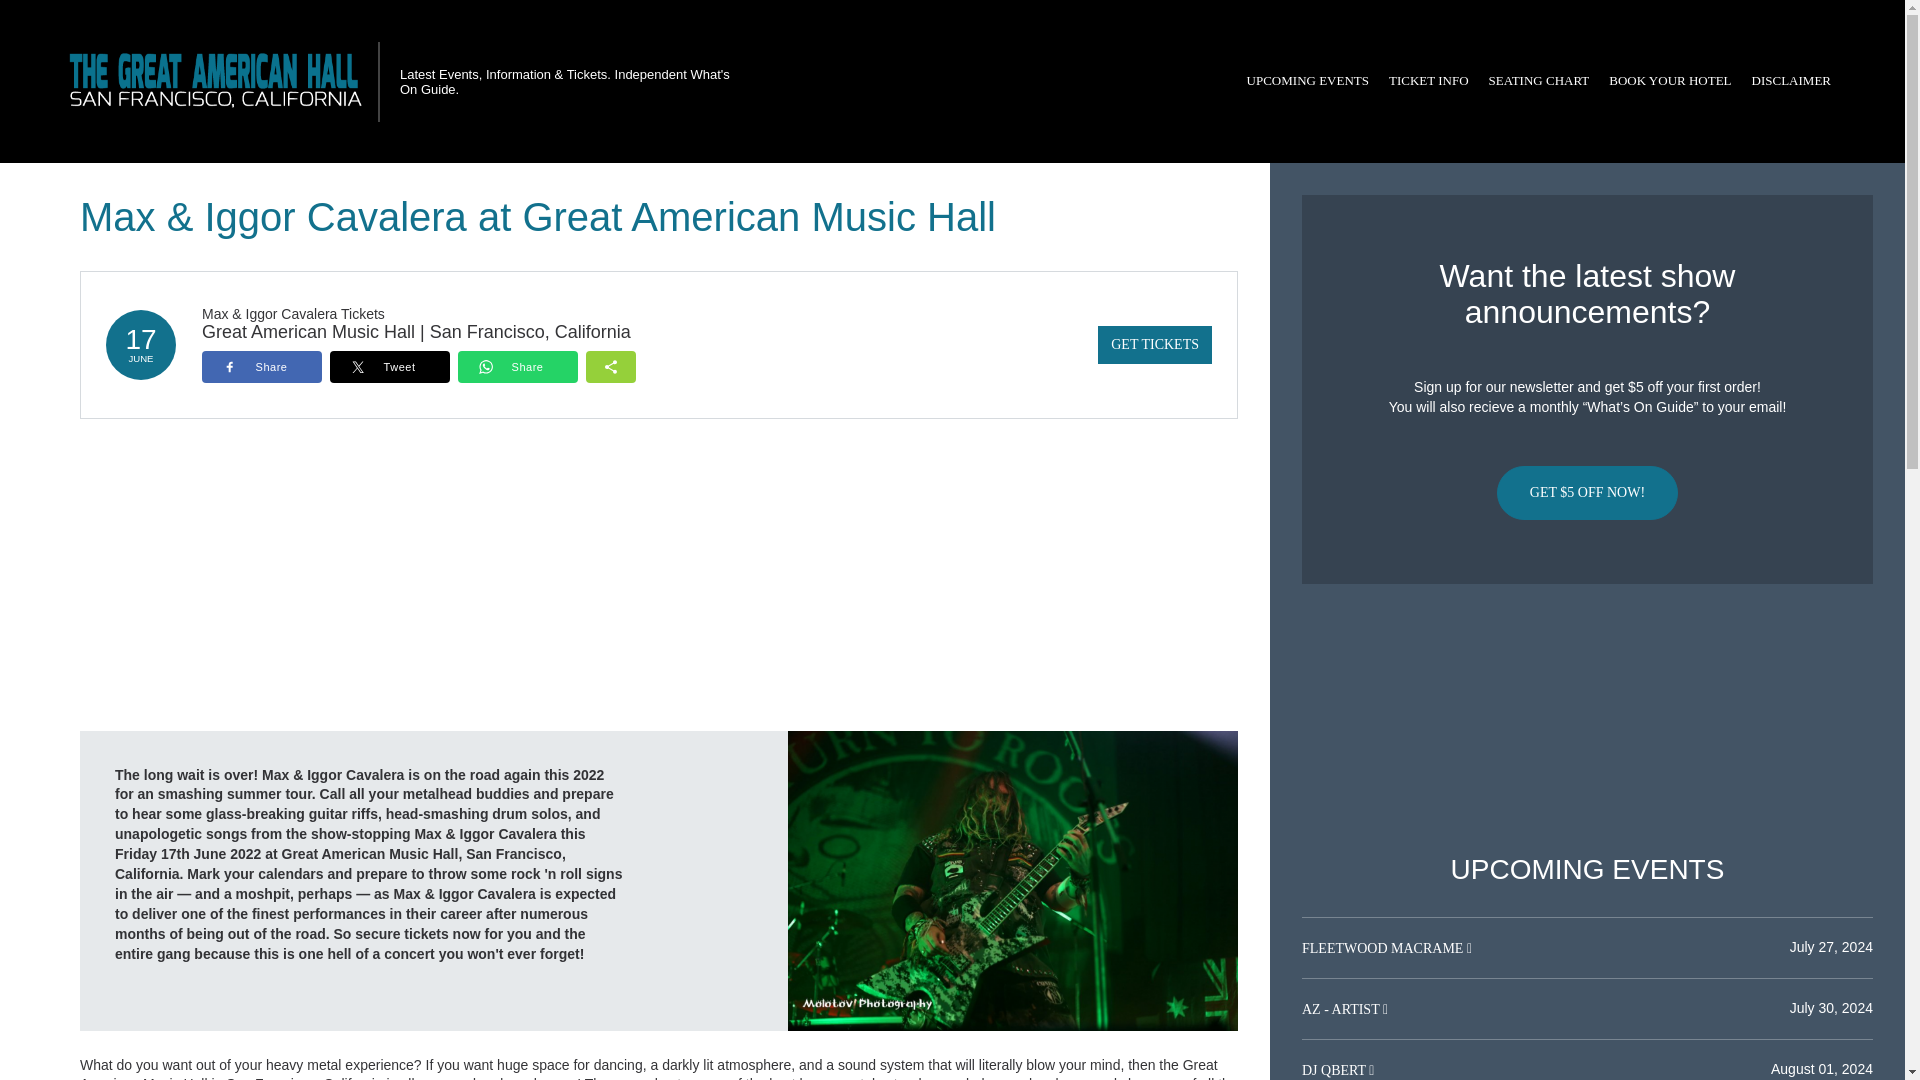  Describe the element at coordinates (1538, 81) in the screenshot. I see `SEATING CHART` at that location.